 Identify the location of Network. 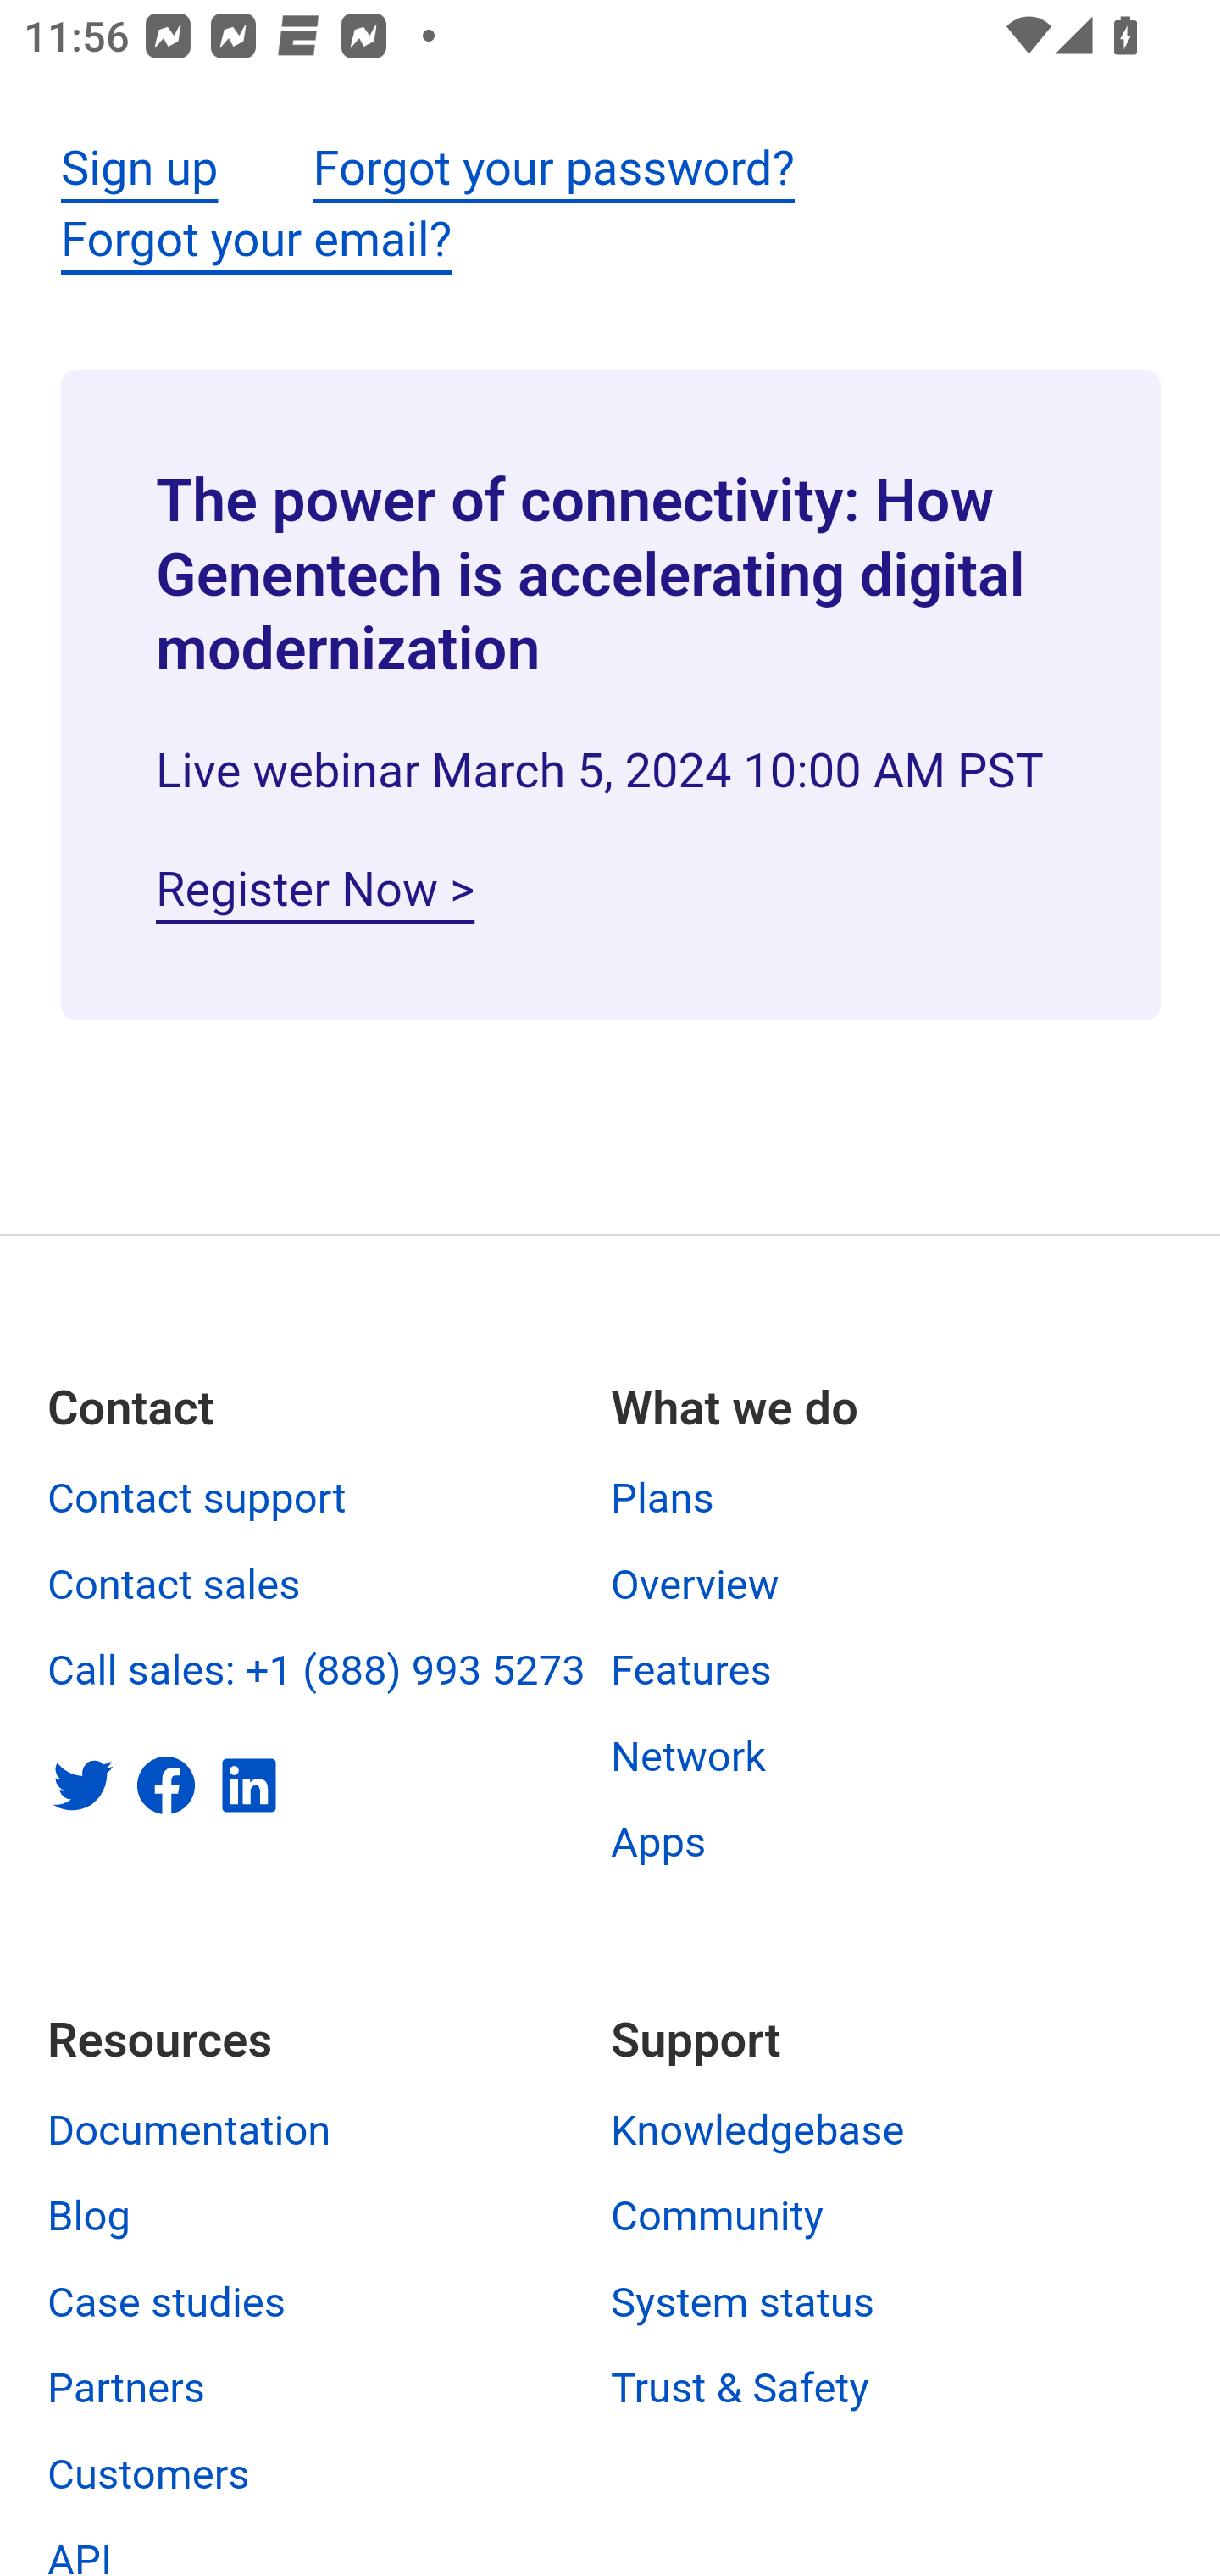
(689, 1756).